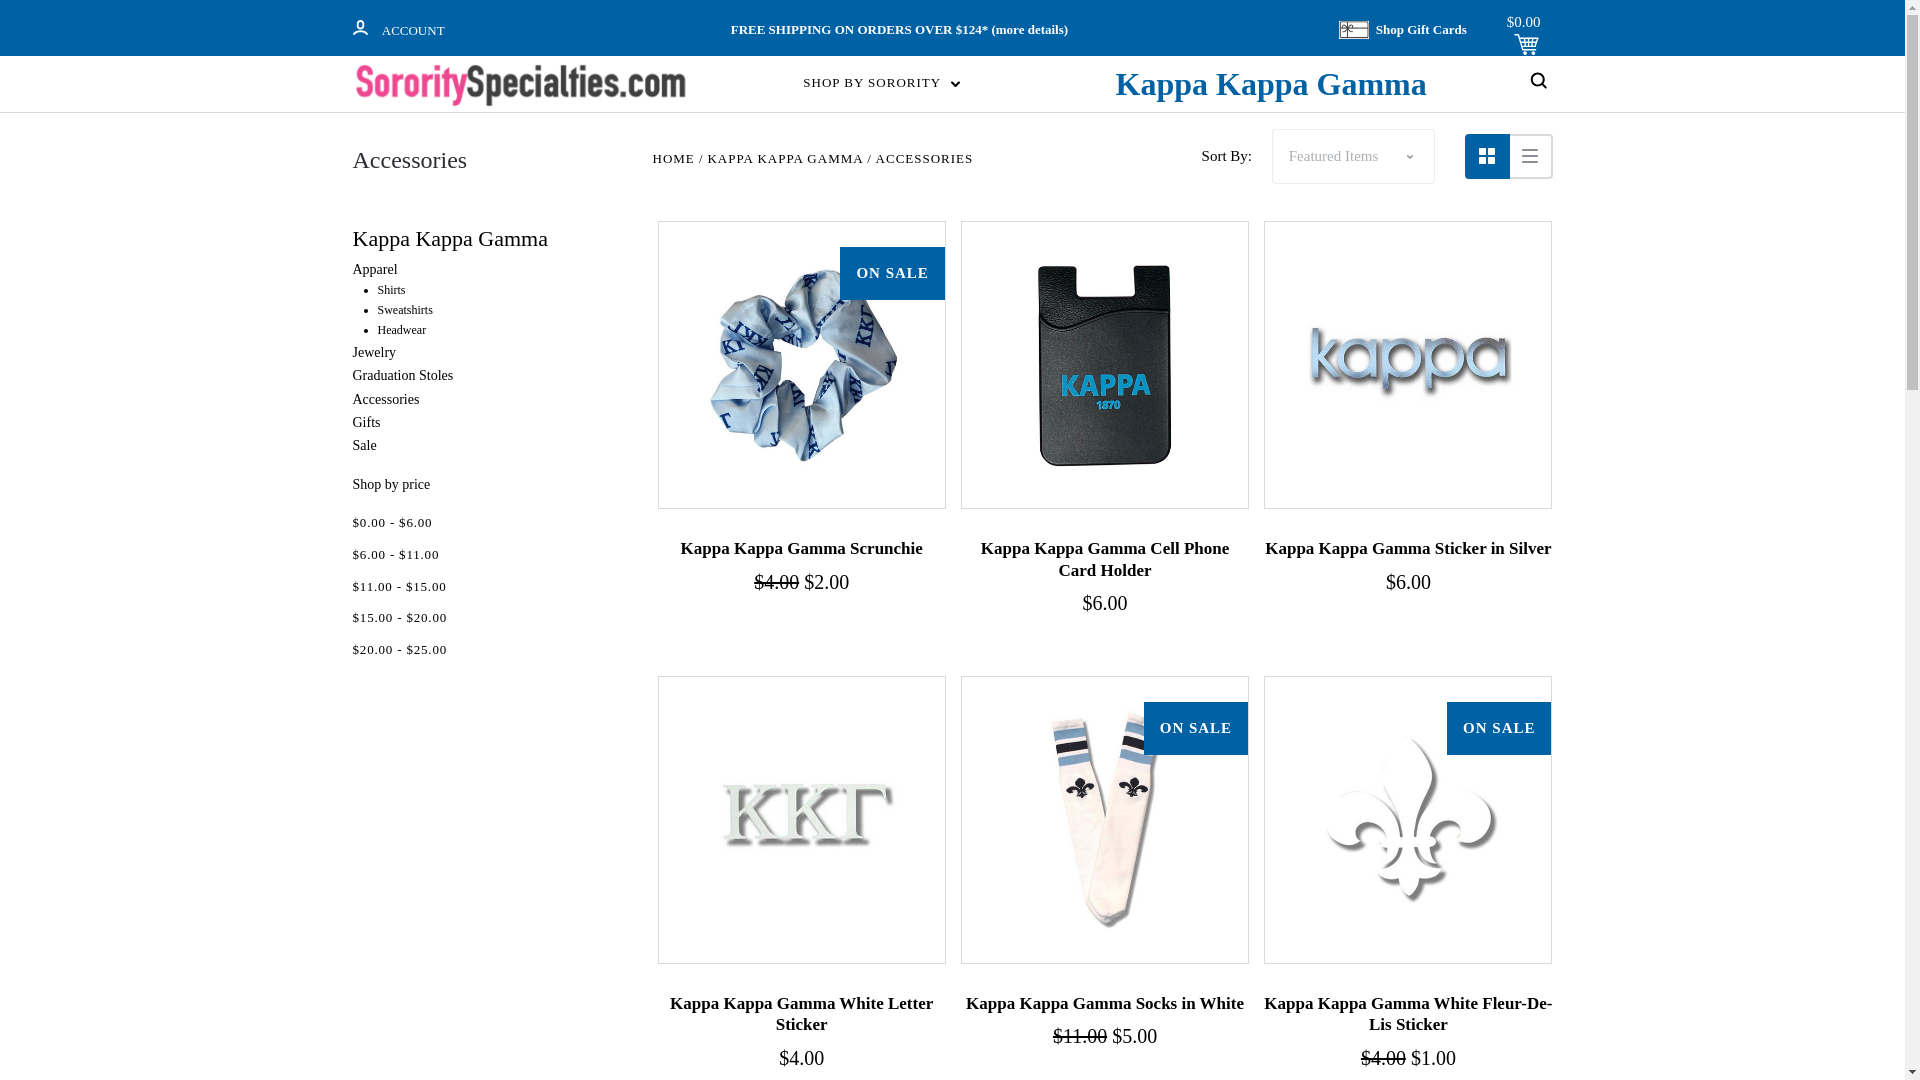 The width and height of the screenshot is (1920, 1080). I want to click on Sale, so click(364, 445).